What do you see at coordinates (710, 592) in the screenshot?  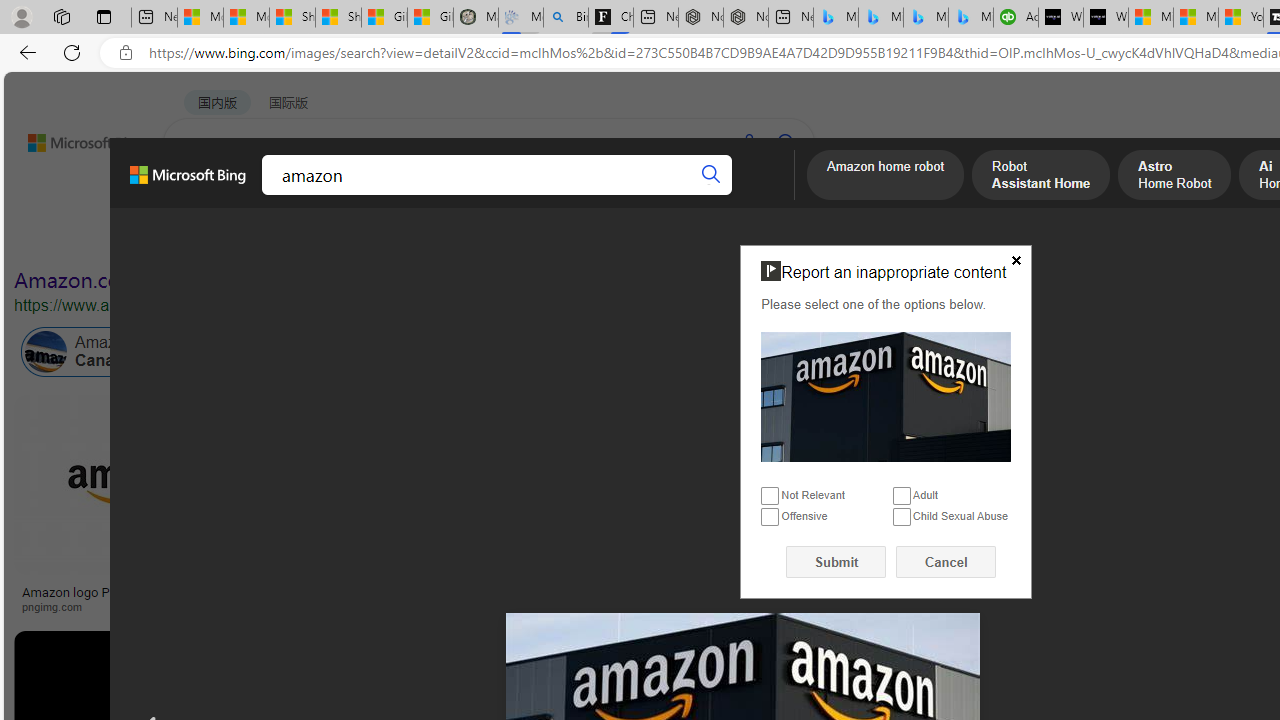 I see `Listen: What's next for Amazon?` at bounding box center [710, 592].